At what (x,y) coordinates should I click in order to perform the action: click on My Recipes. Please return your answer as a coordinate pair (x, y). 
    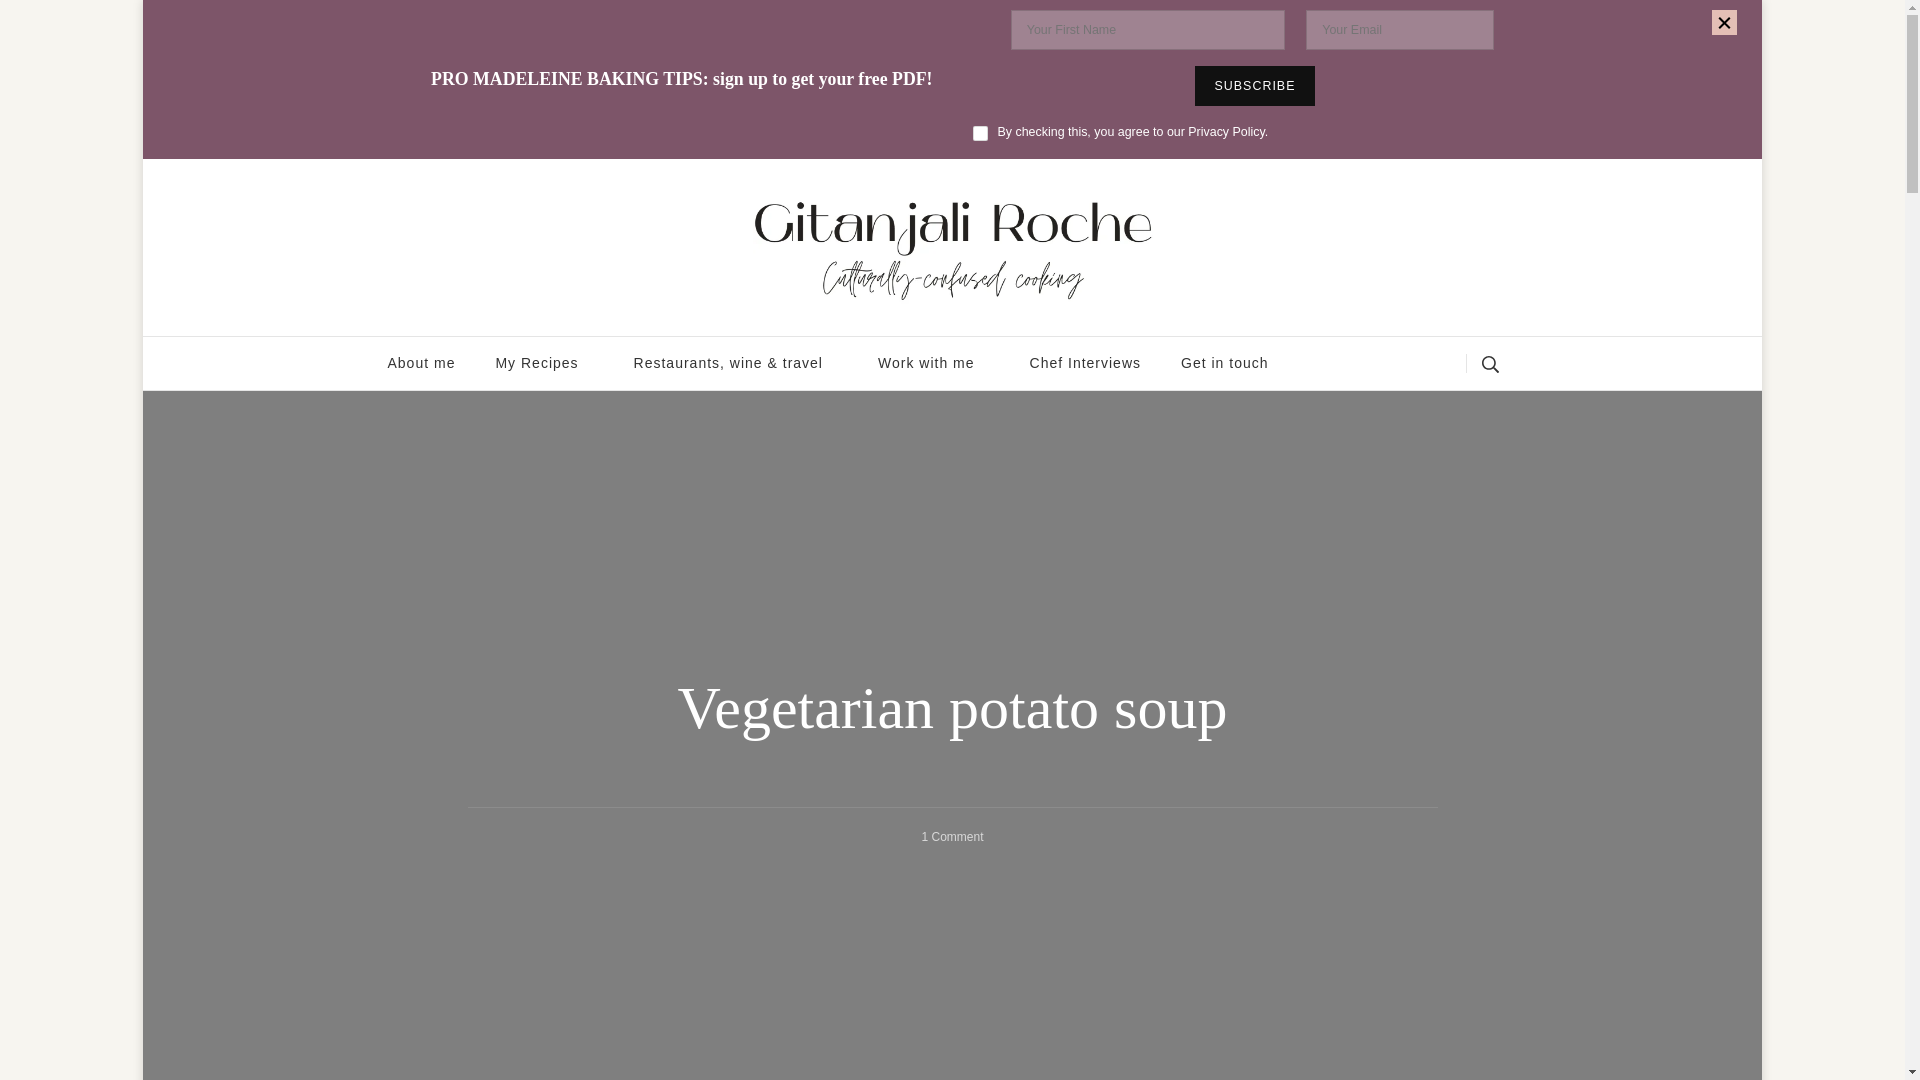
    Looking at the image, I should click on (543, 362).